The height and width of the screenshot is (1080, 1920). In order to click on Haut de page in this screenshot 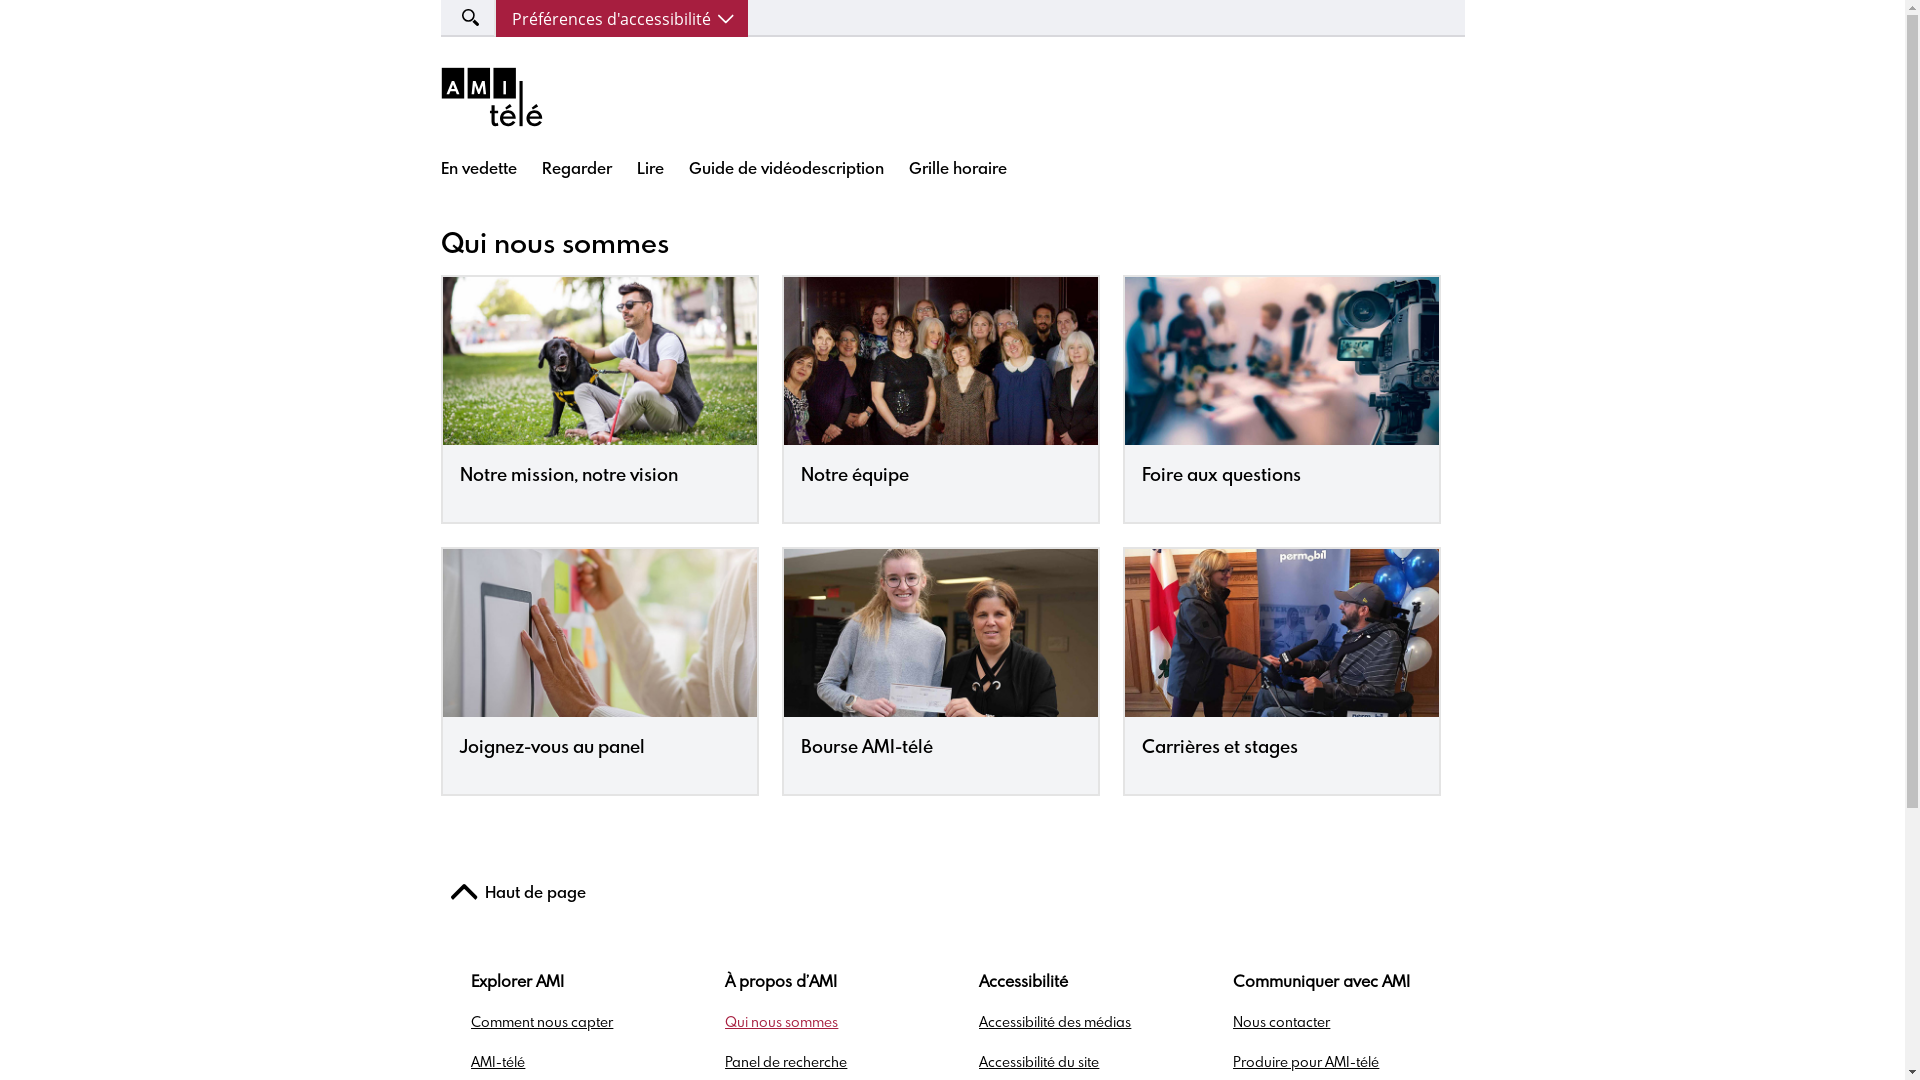, I will do `click(518, 897)`.